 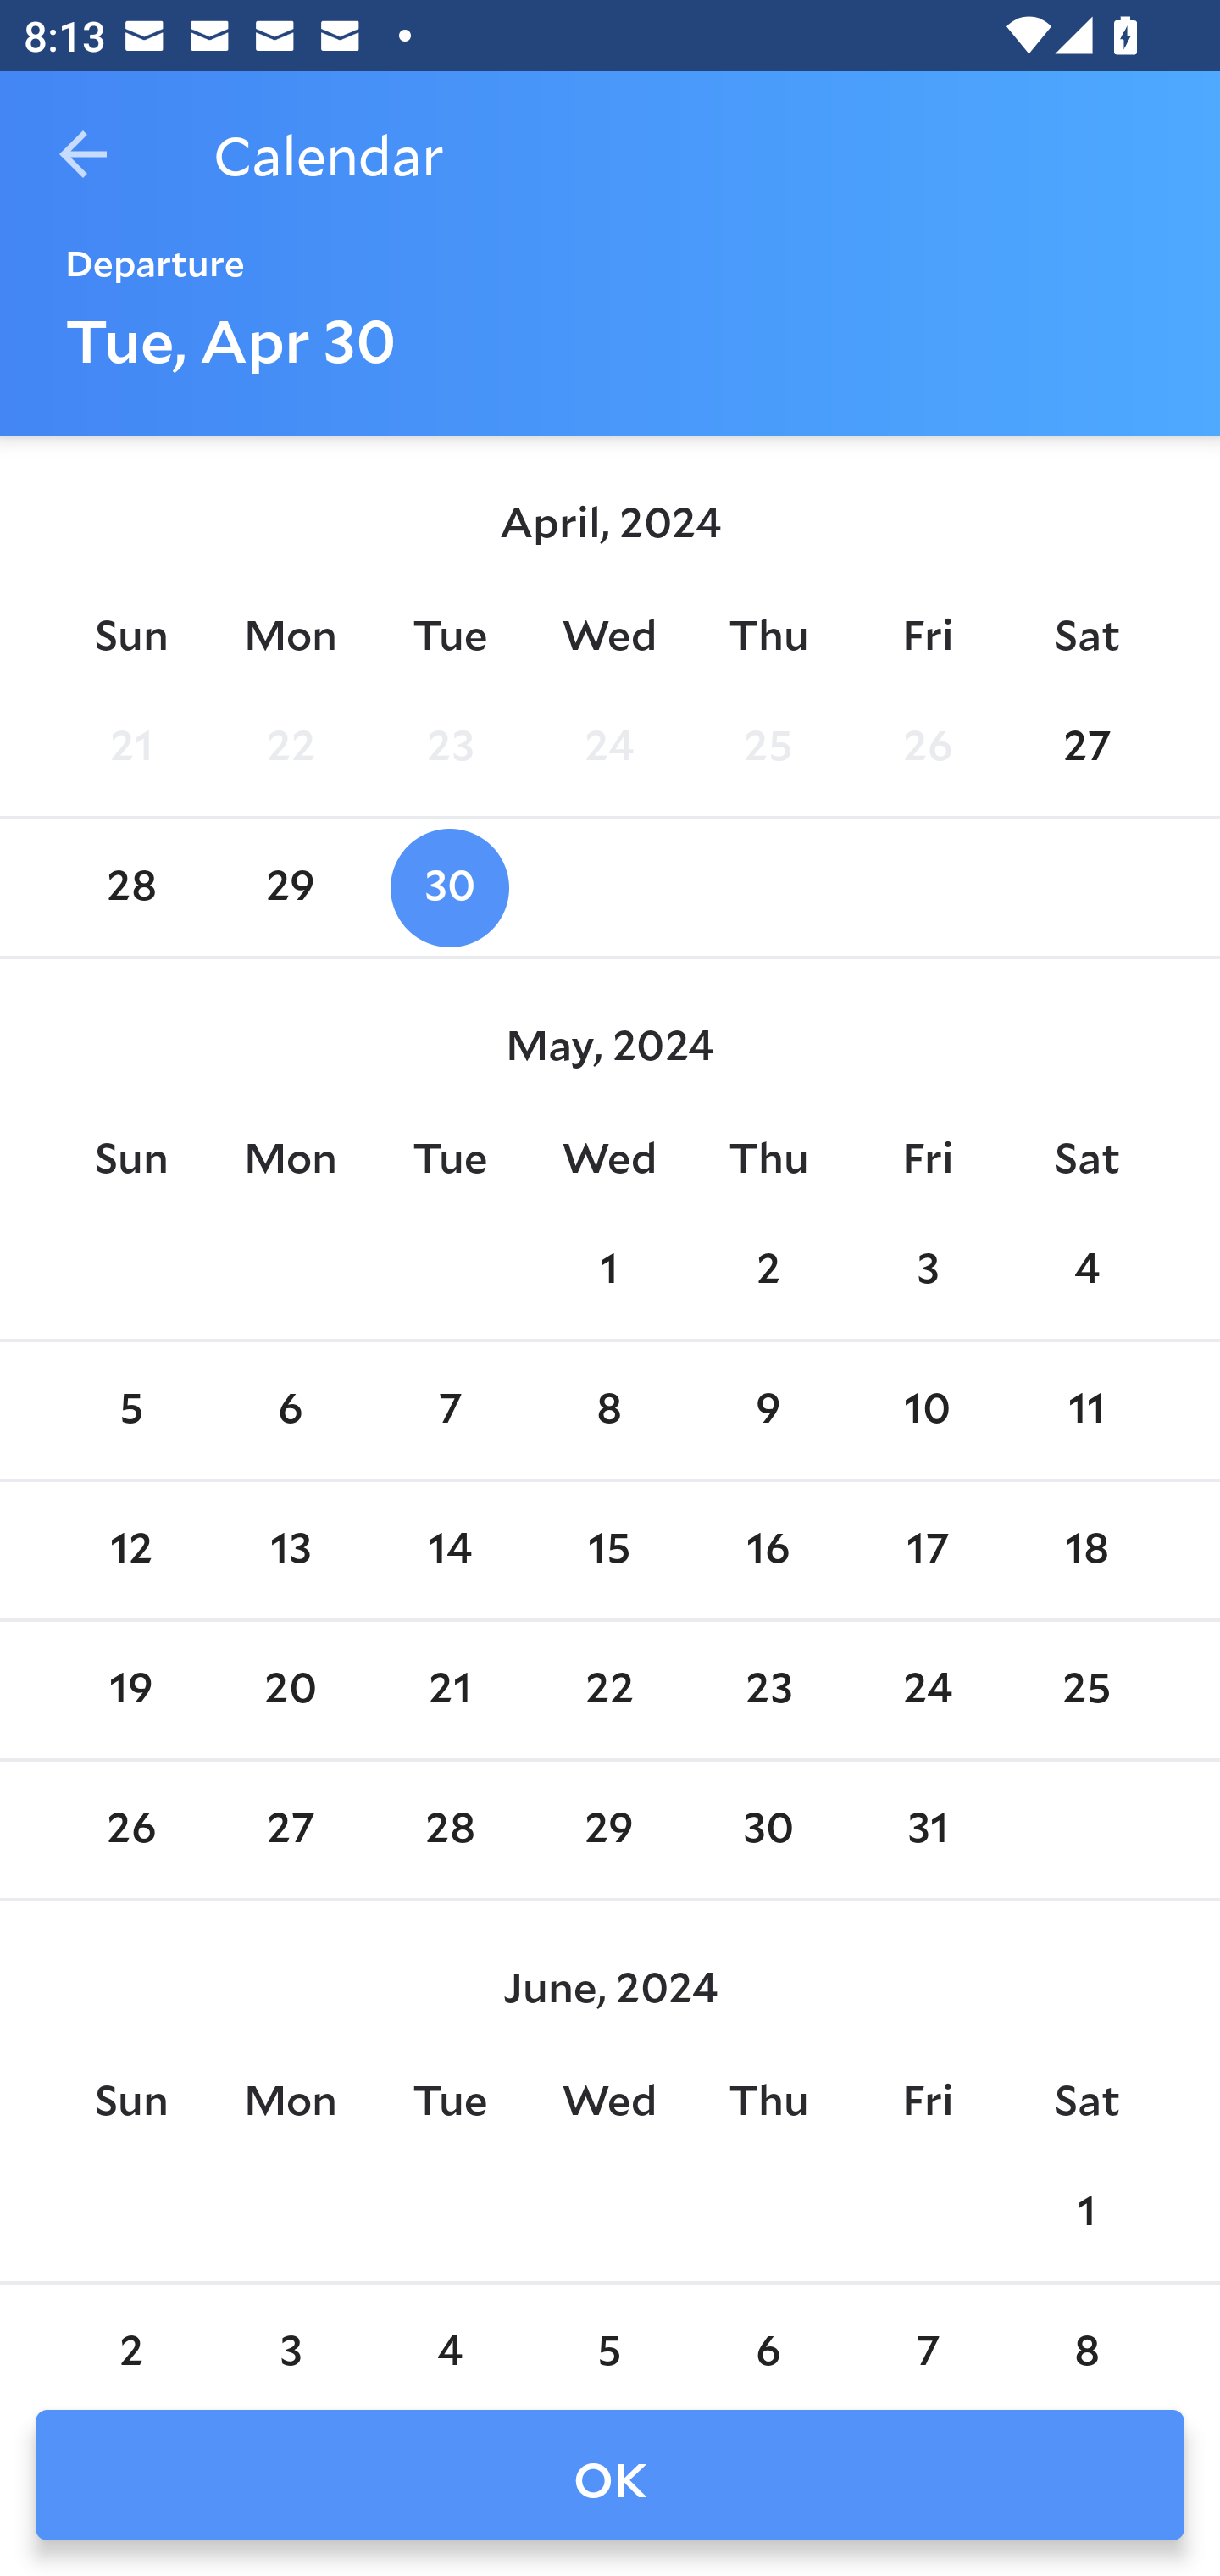 What do you see at coordinates (609, 1269) in the screenshot?
I see `1` at bounding box center [609, 1269].